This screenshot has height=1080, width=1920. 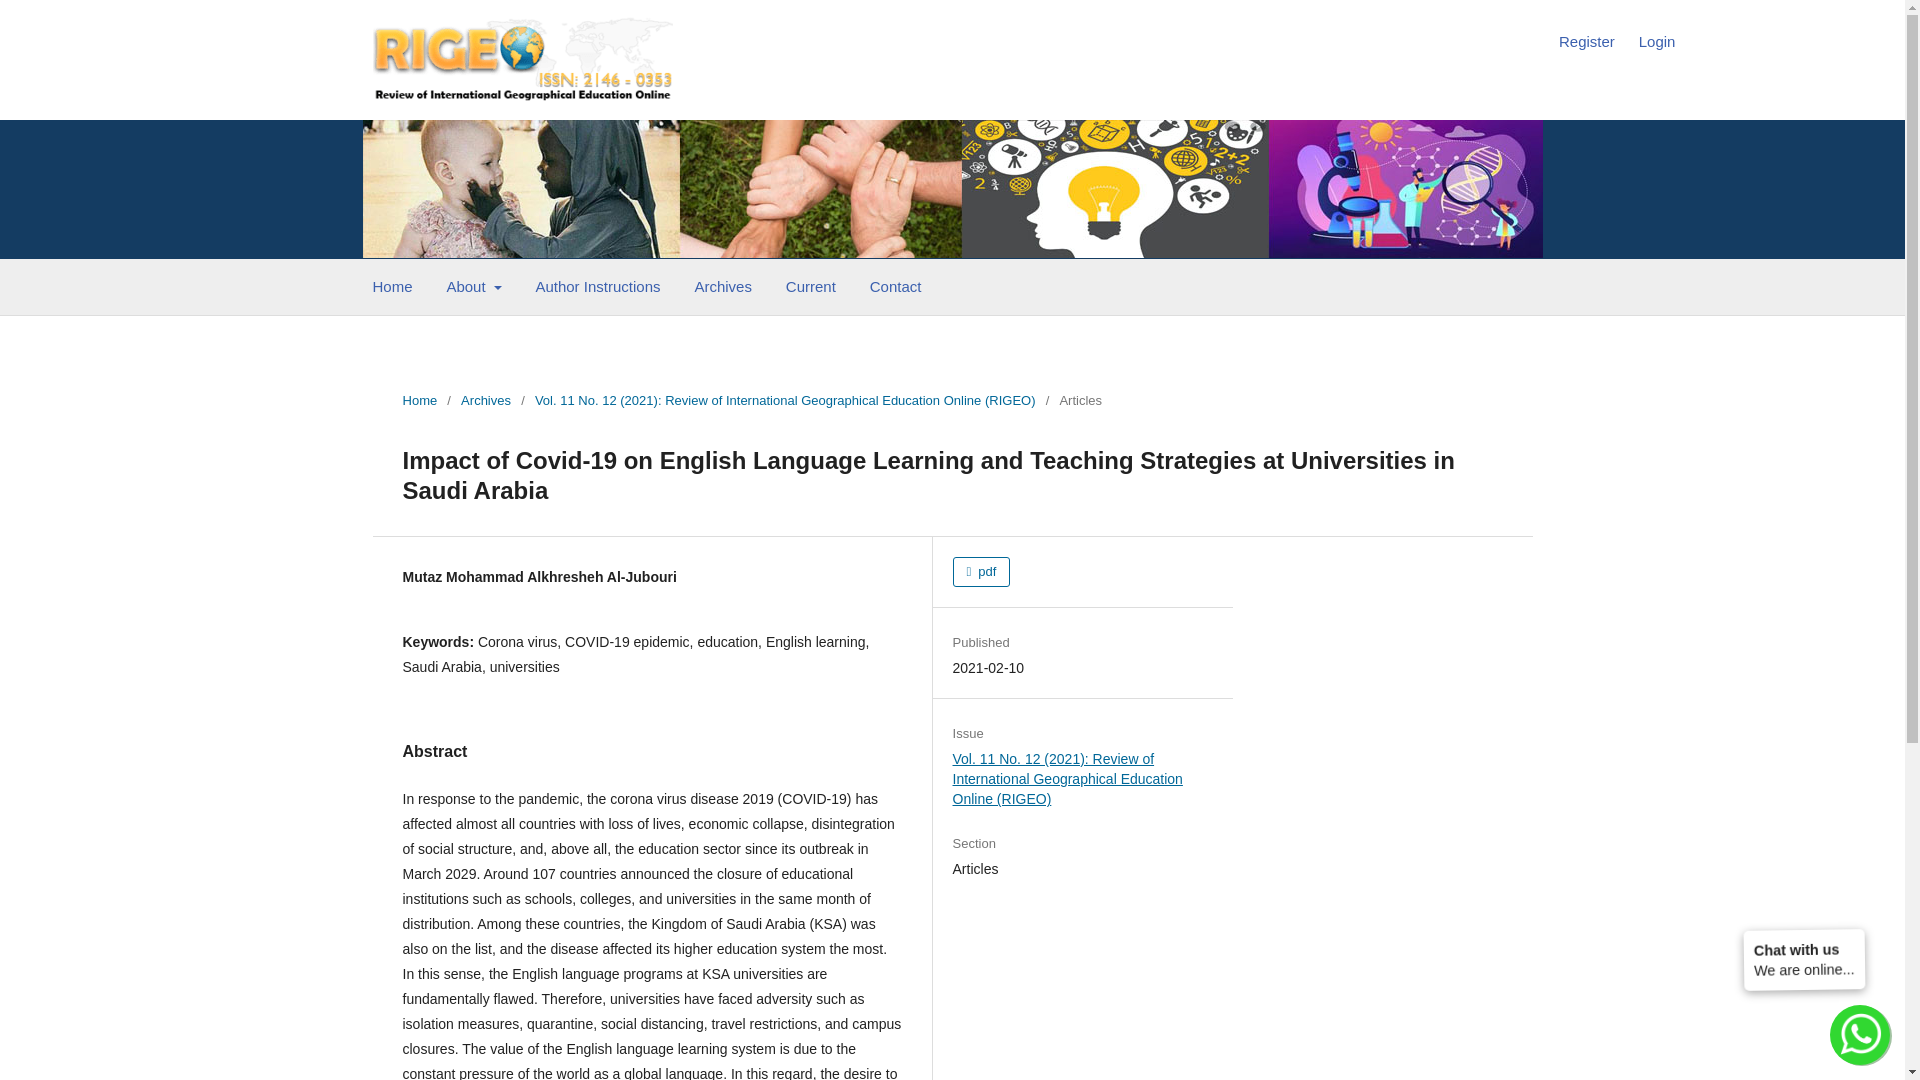 What do you see at coordinates (724, 289) in the screenshot?
I see `Archives` at bounding box center [724, 289].